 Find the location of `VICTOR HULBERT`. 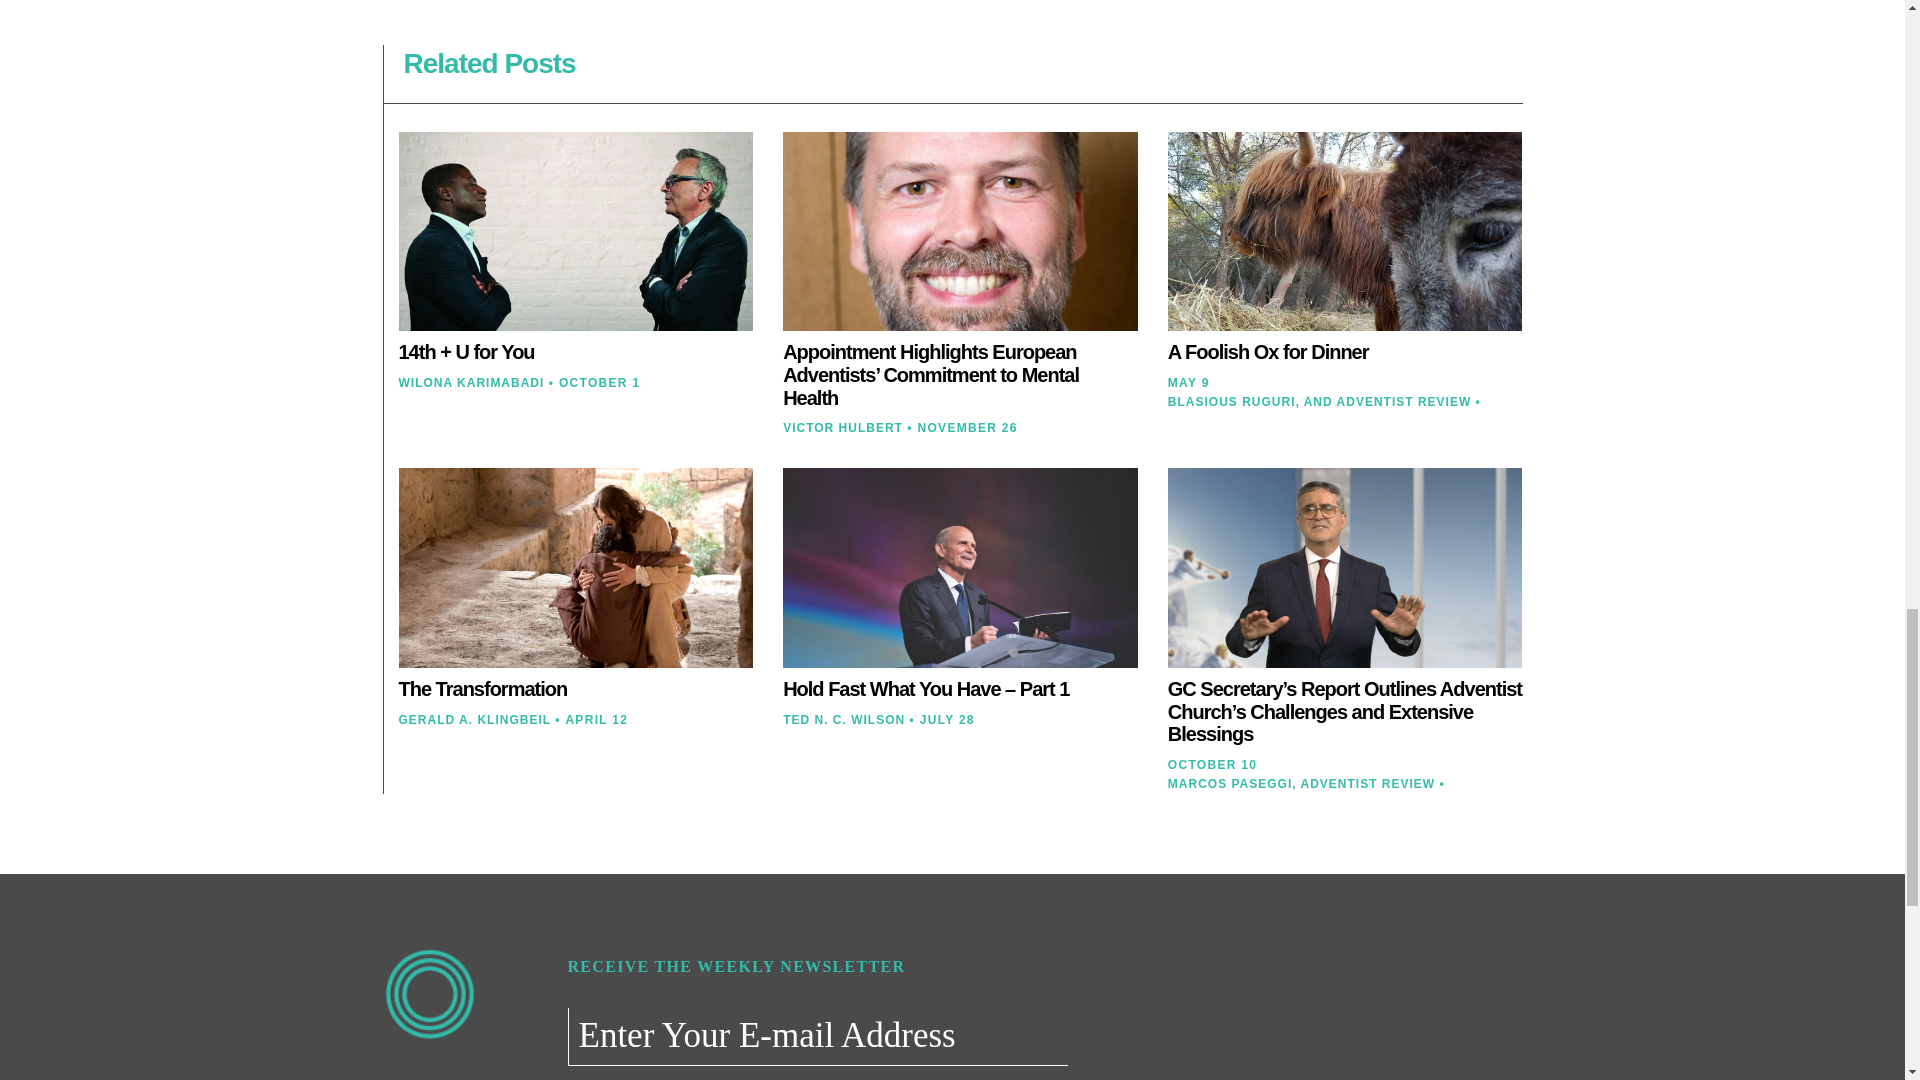

VICTOR HULBERT is located at coordinates (842, 428).